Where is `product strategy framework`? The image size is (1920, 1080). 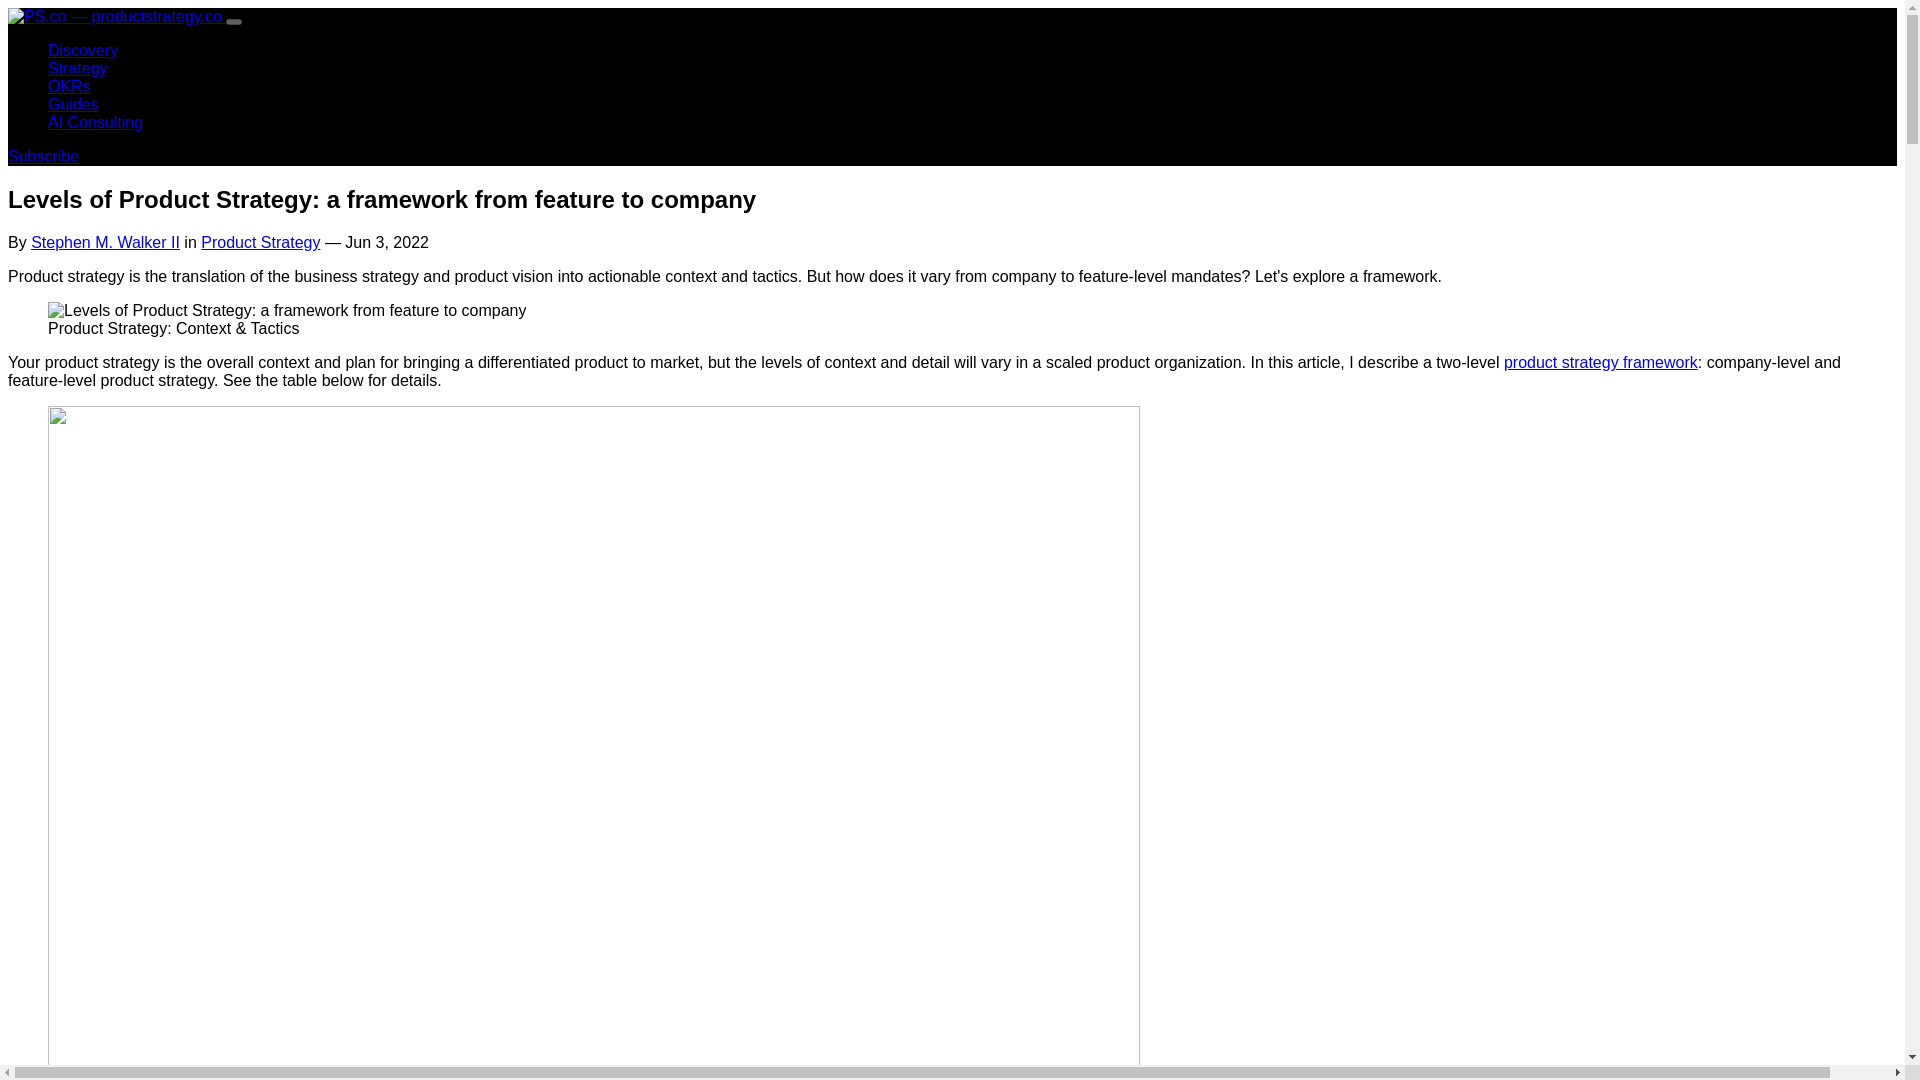
product strategy framework is located at coordinates (1600, 362).